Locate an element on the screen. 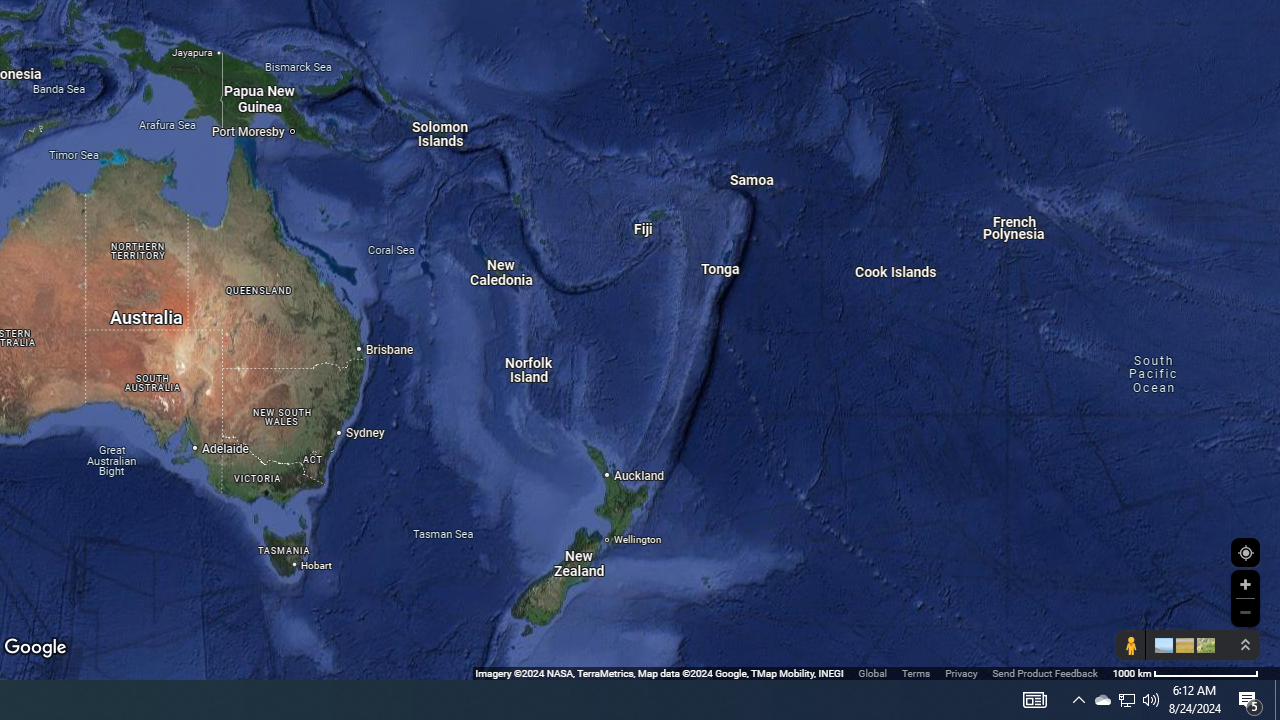 Image resolution: width=1280 pixels, height=720 pixels. 1000 km is located at coordinates (1186, 672).